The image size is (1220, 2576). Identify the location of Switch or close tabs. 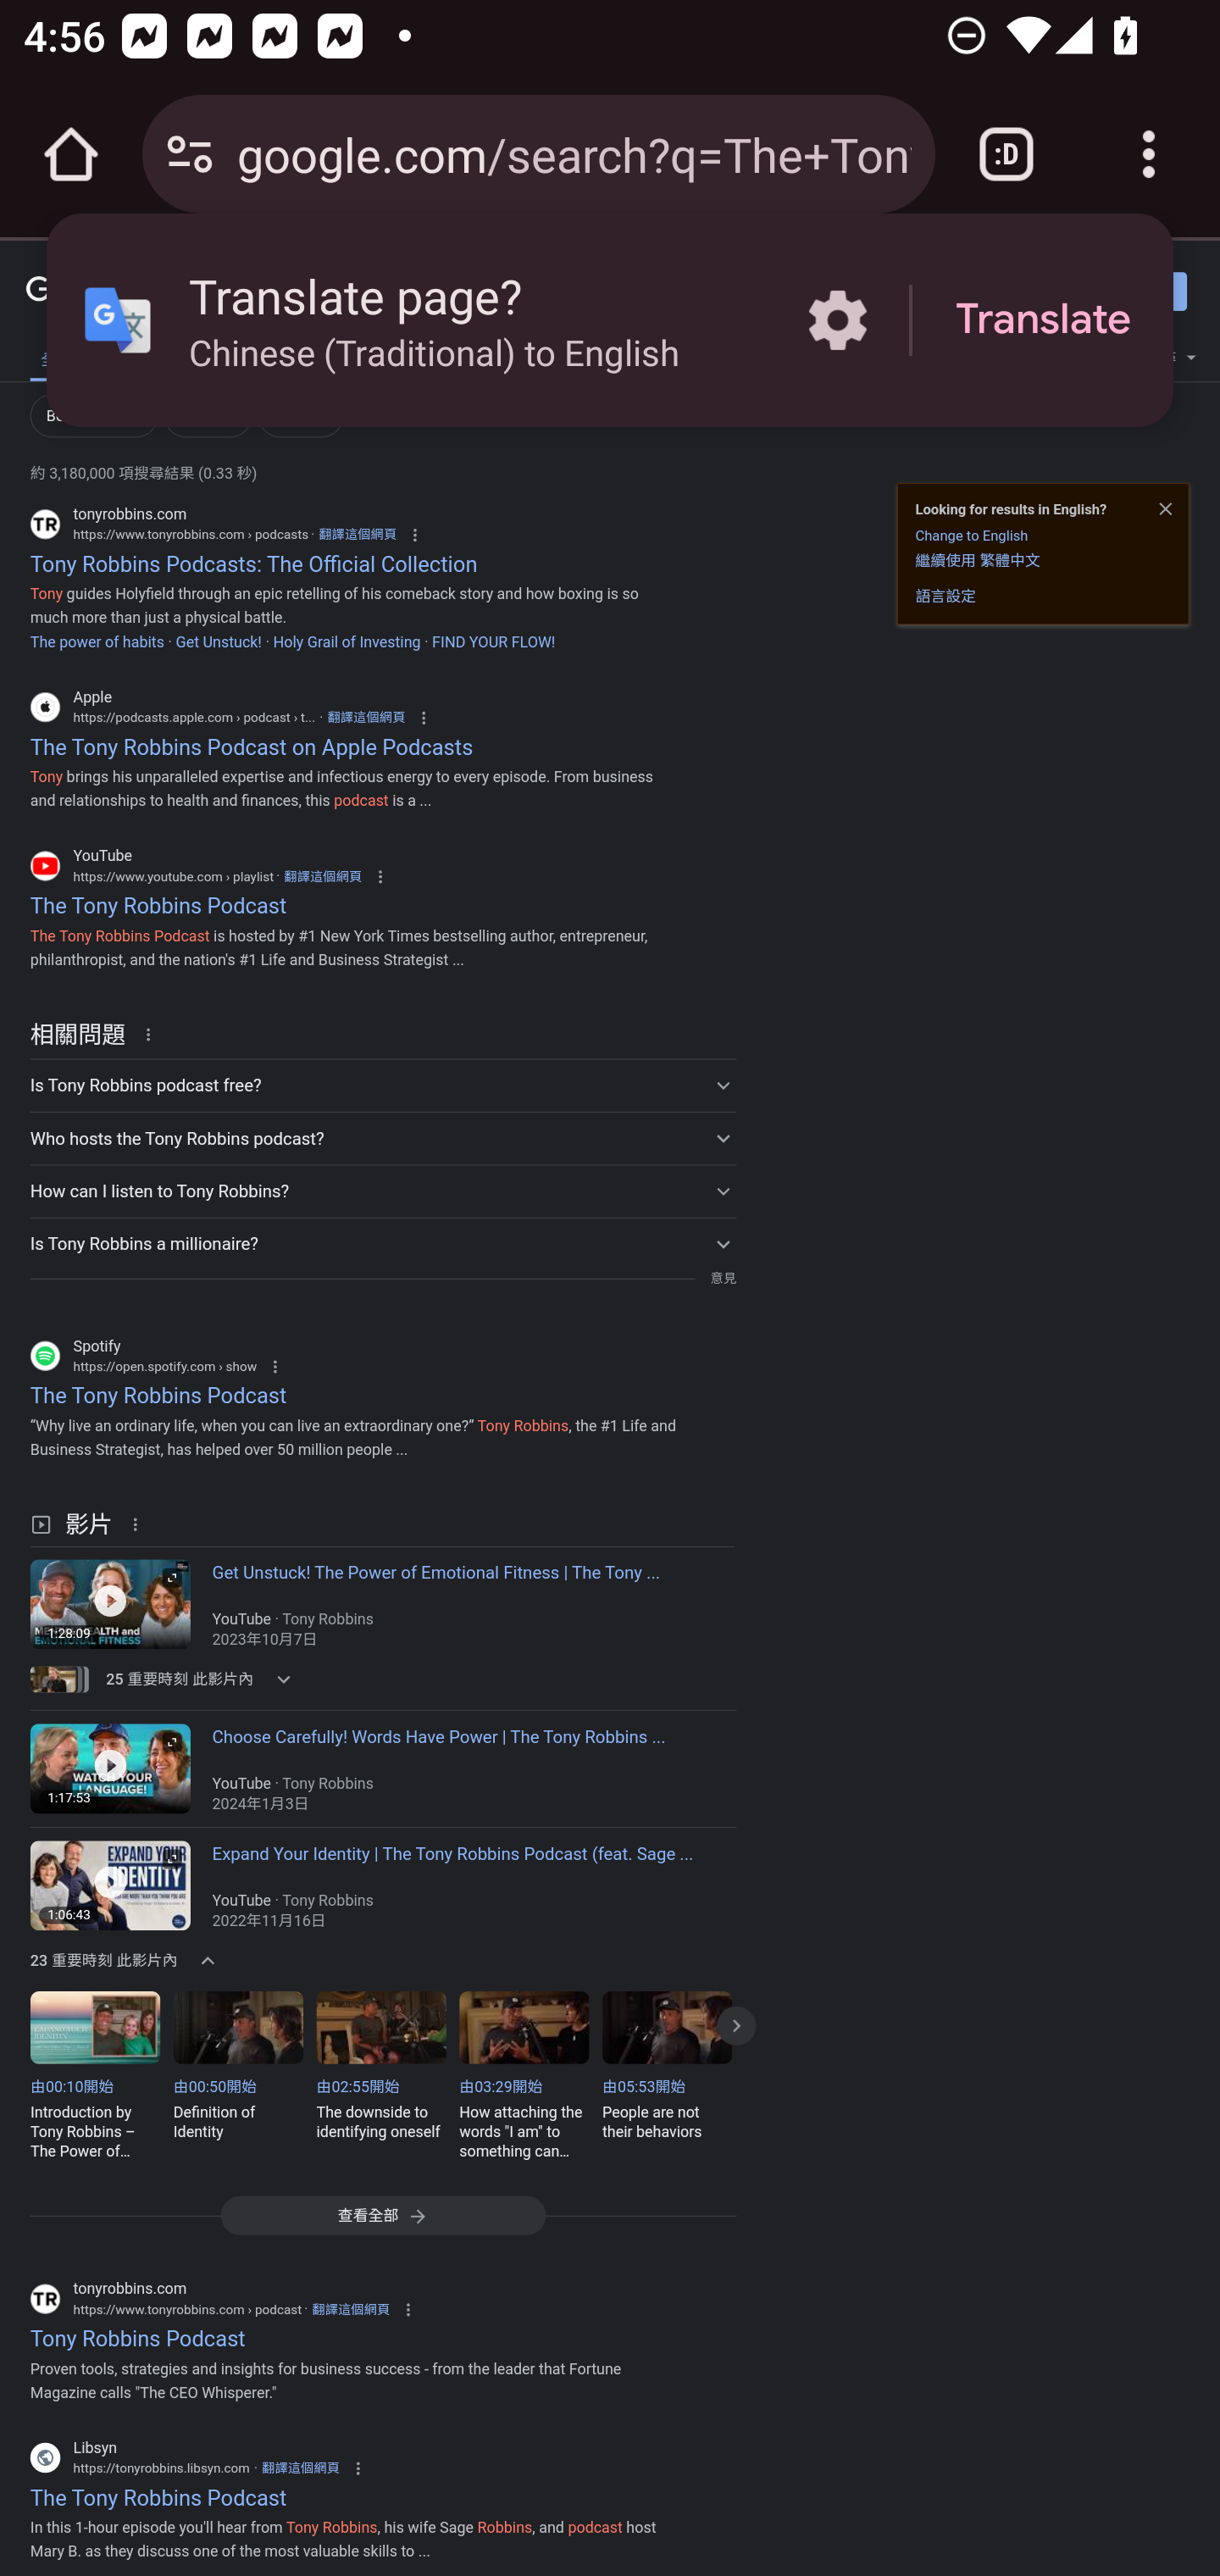
(1006, 154).